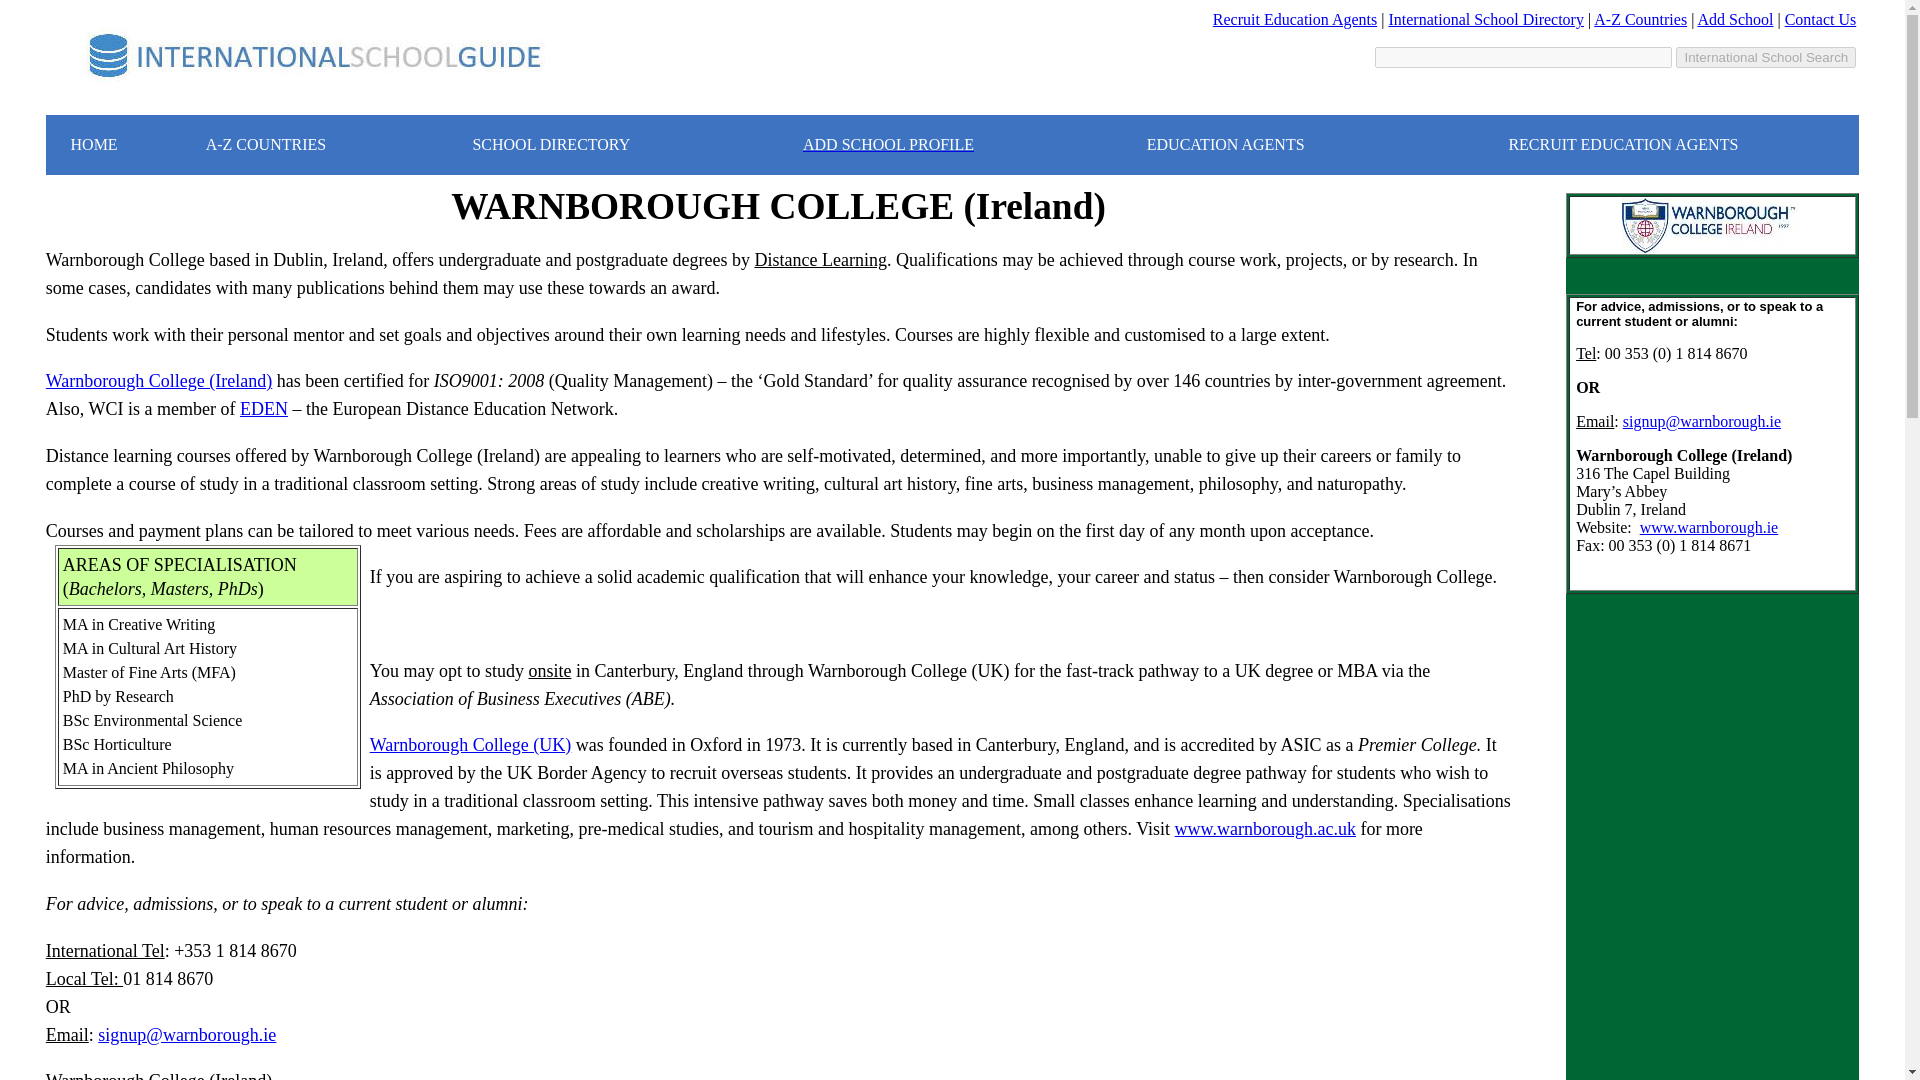  I want to click on RECRUIT EDUCATION AGENTS, so click(1622, 144).